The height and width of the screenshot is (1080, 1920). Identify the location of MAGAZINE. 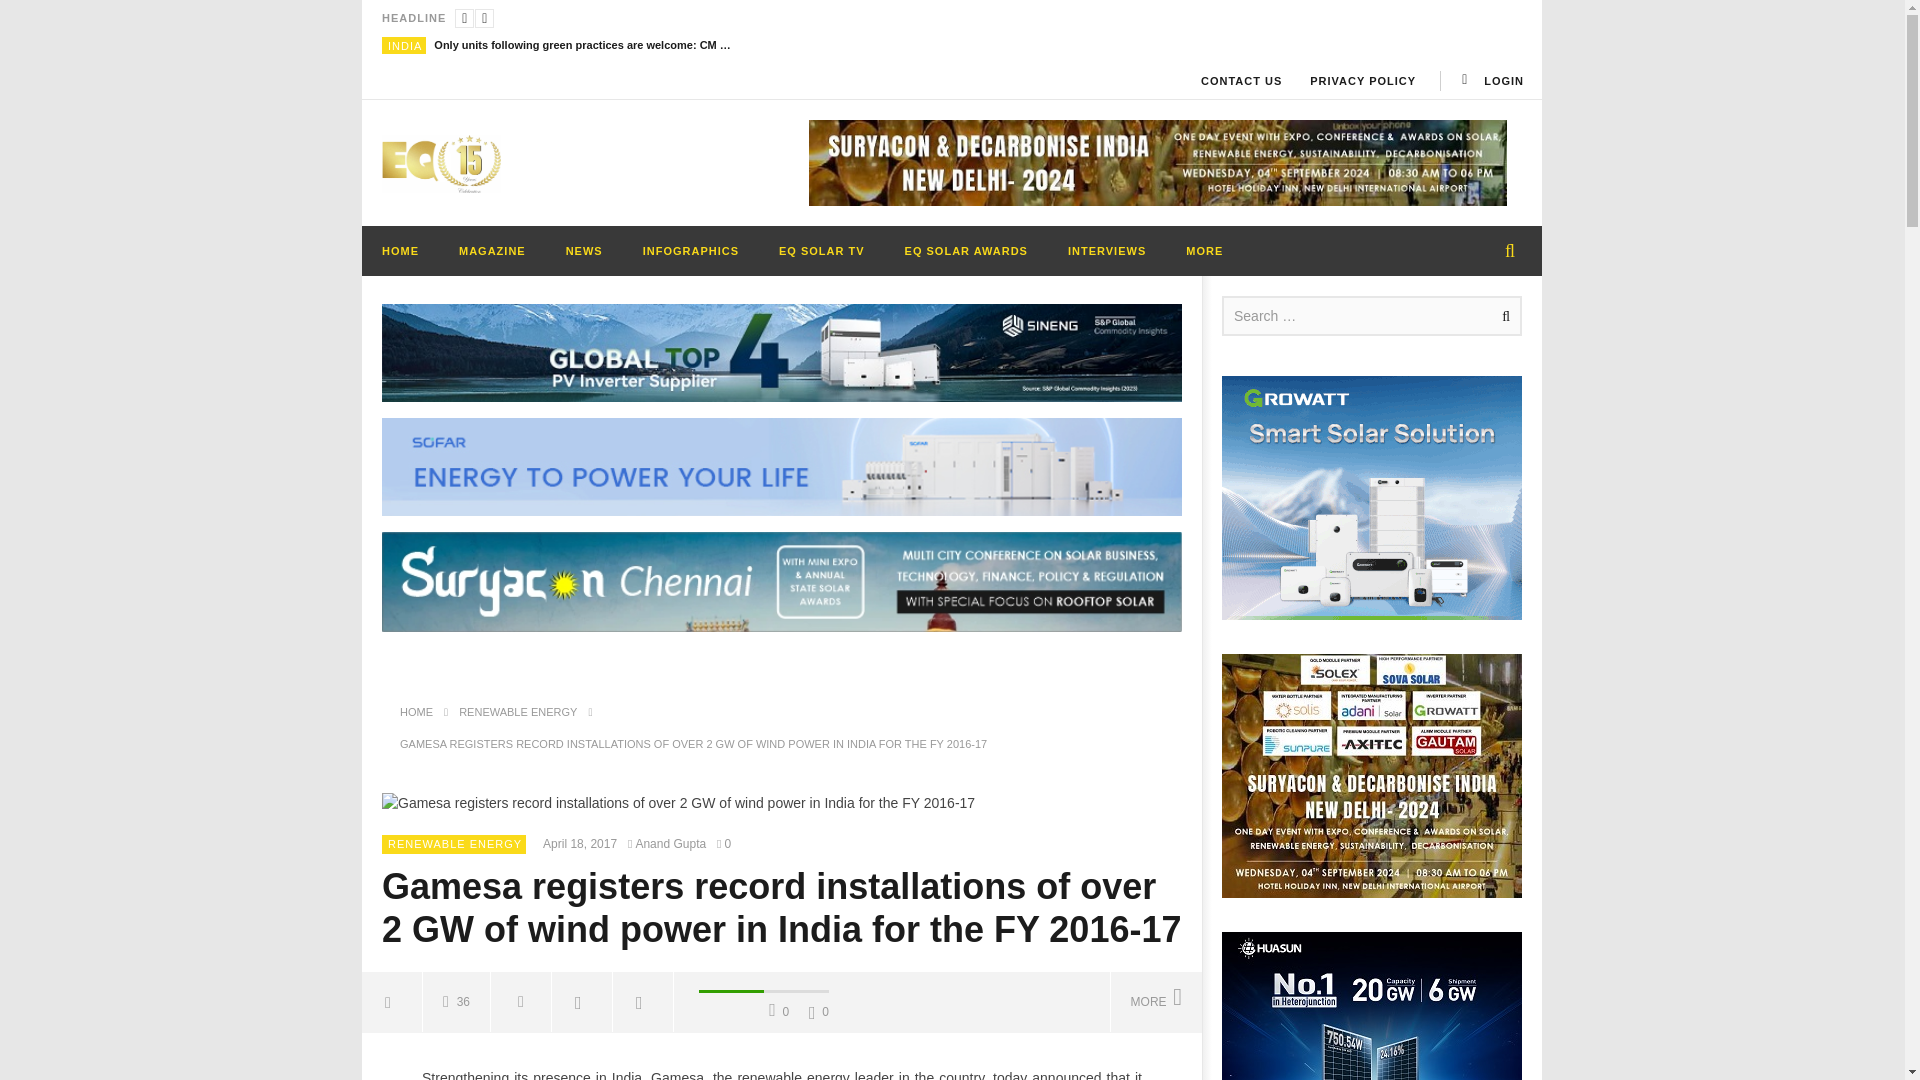
(492, 250).